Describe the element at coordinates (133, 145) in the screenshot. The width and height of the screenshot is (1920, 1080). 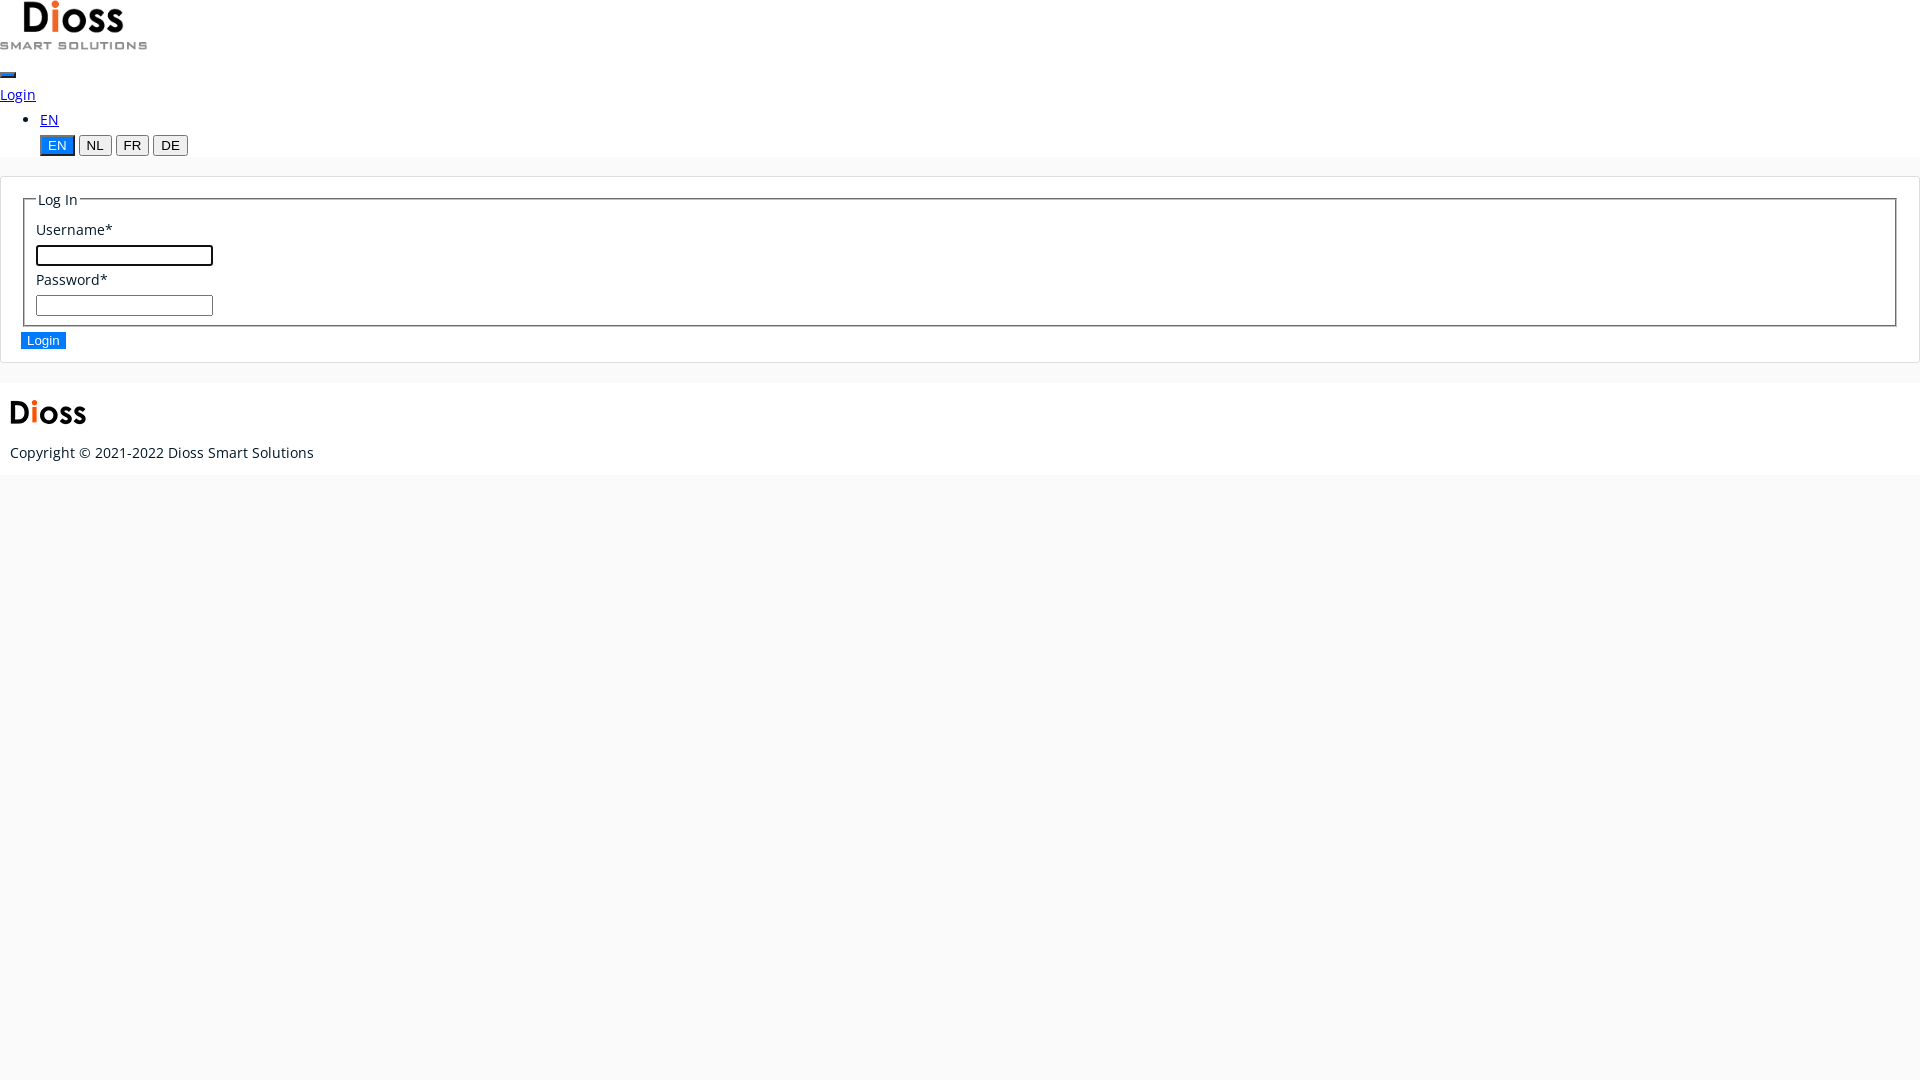
I see `FR` at that location.